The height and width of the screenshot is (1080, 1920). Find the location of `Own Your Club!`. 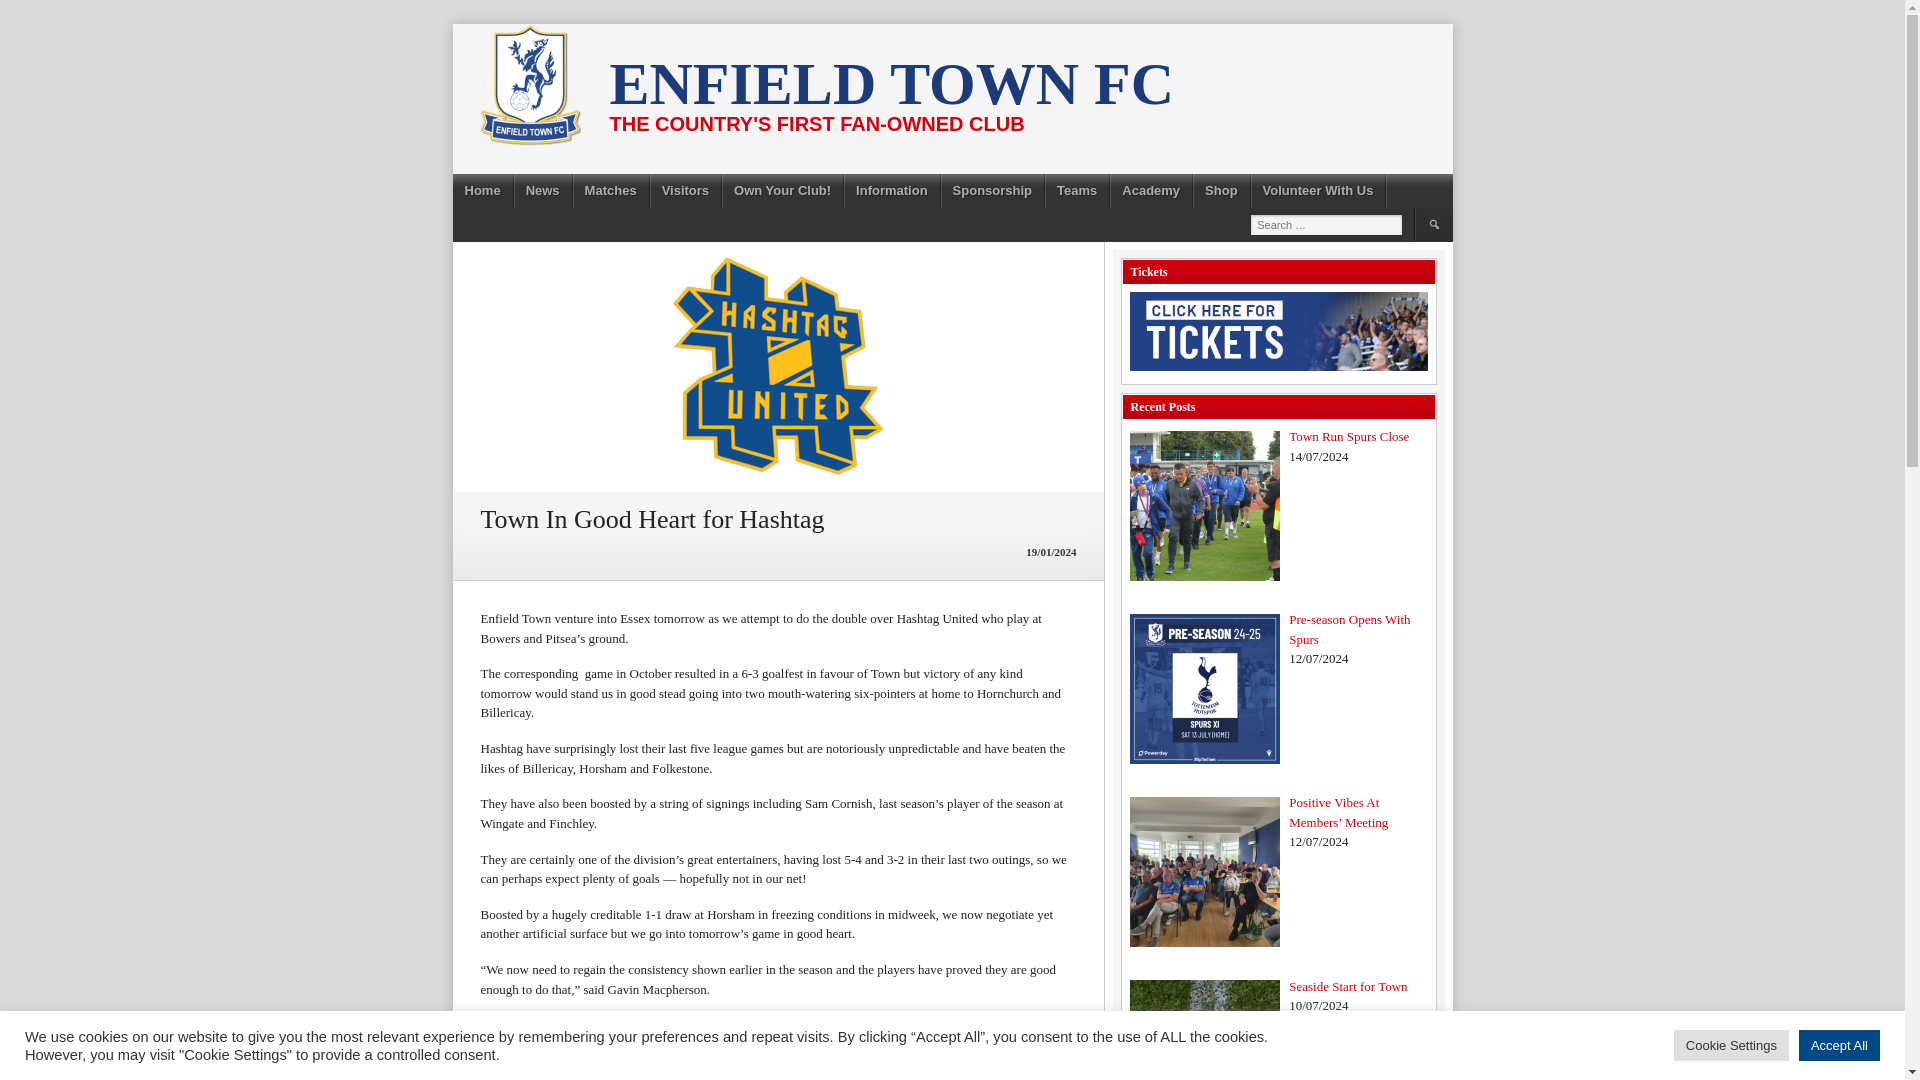

Own Your Club! is located at coordinates (782, 190).